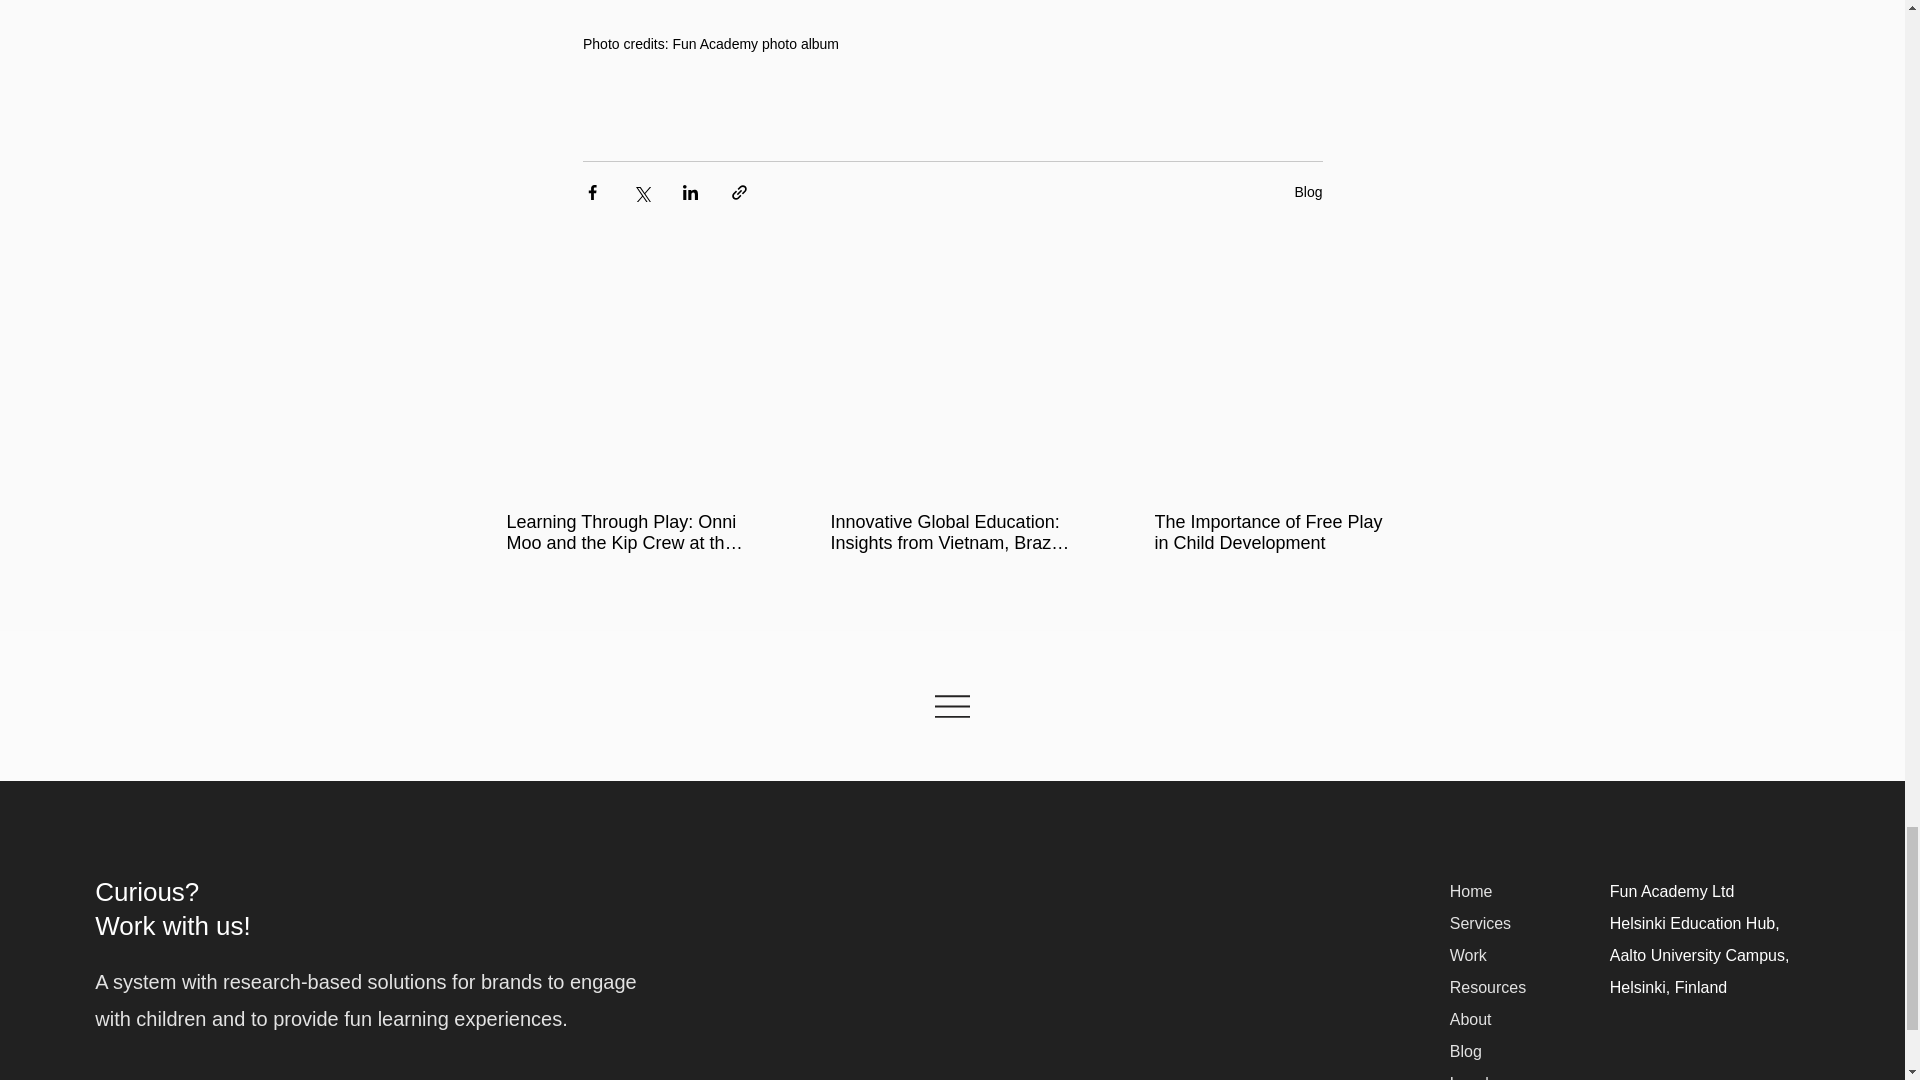 This screenshot has width=1920, height=1080. I want to click on The Importance of Free Play in Child Development, so click(1274, 532).